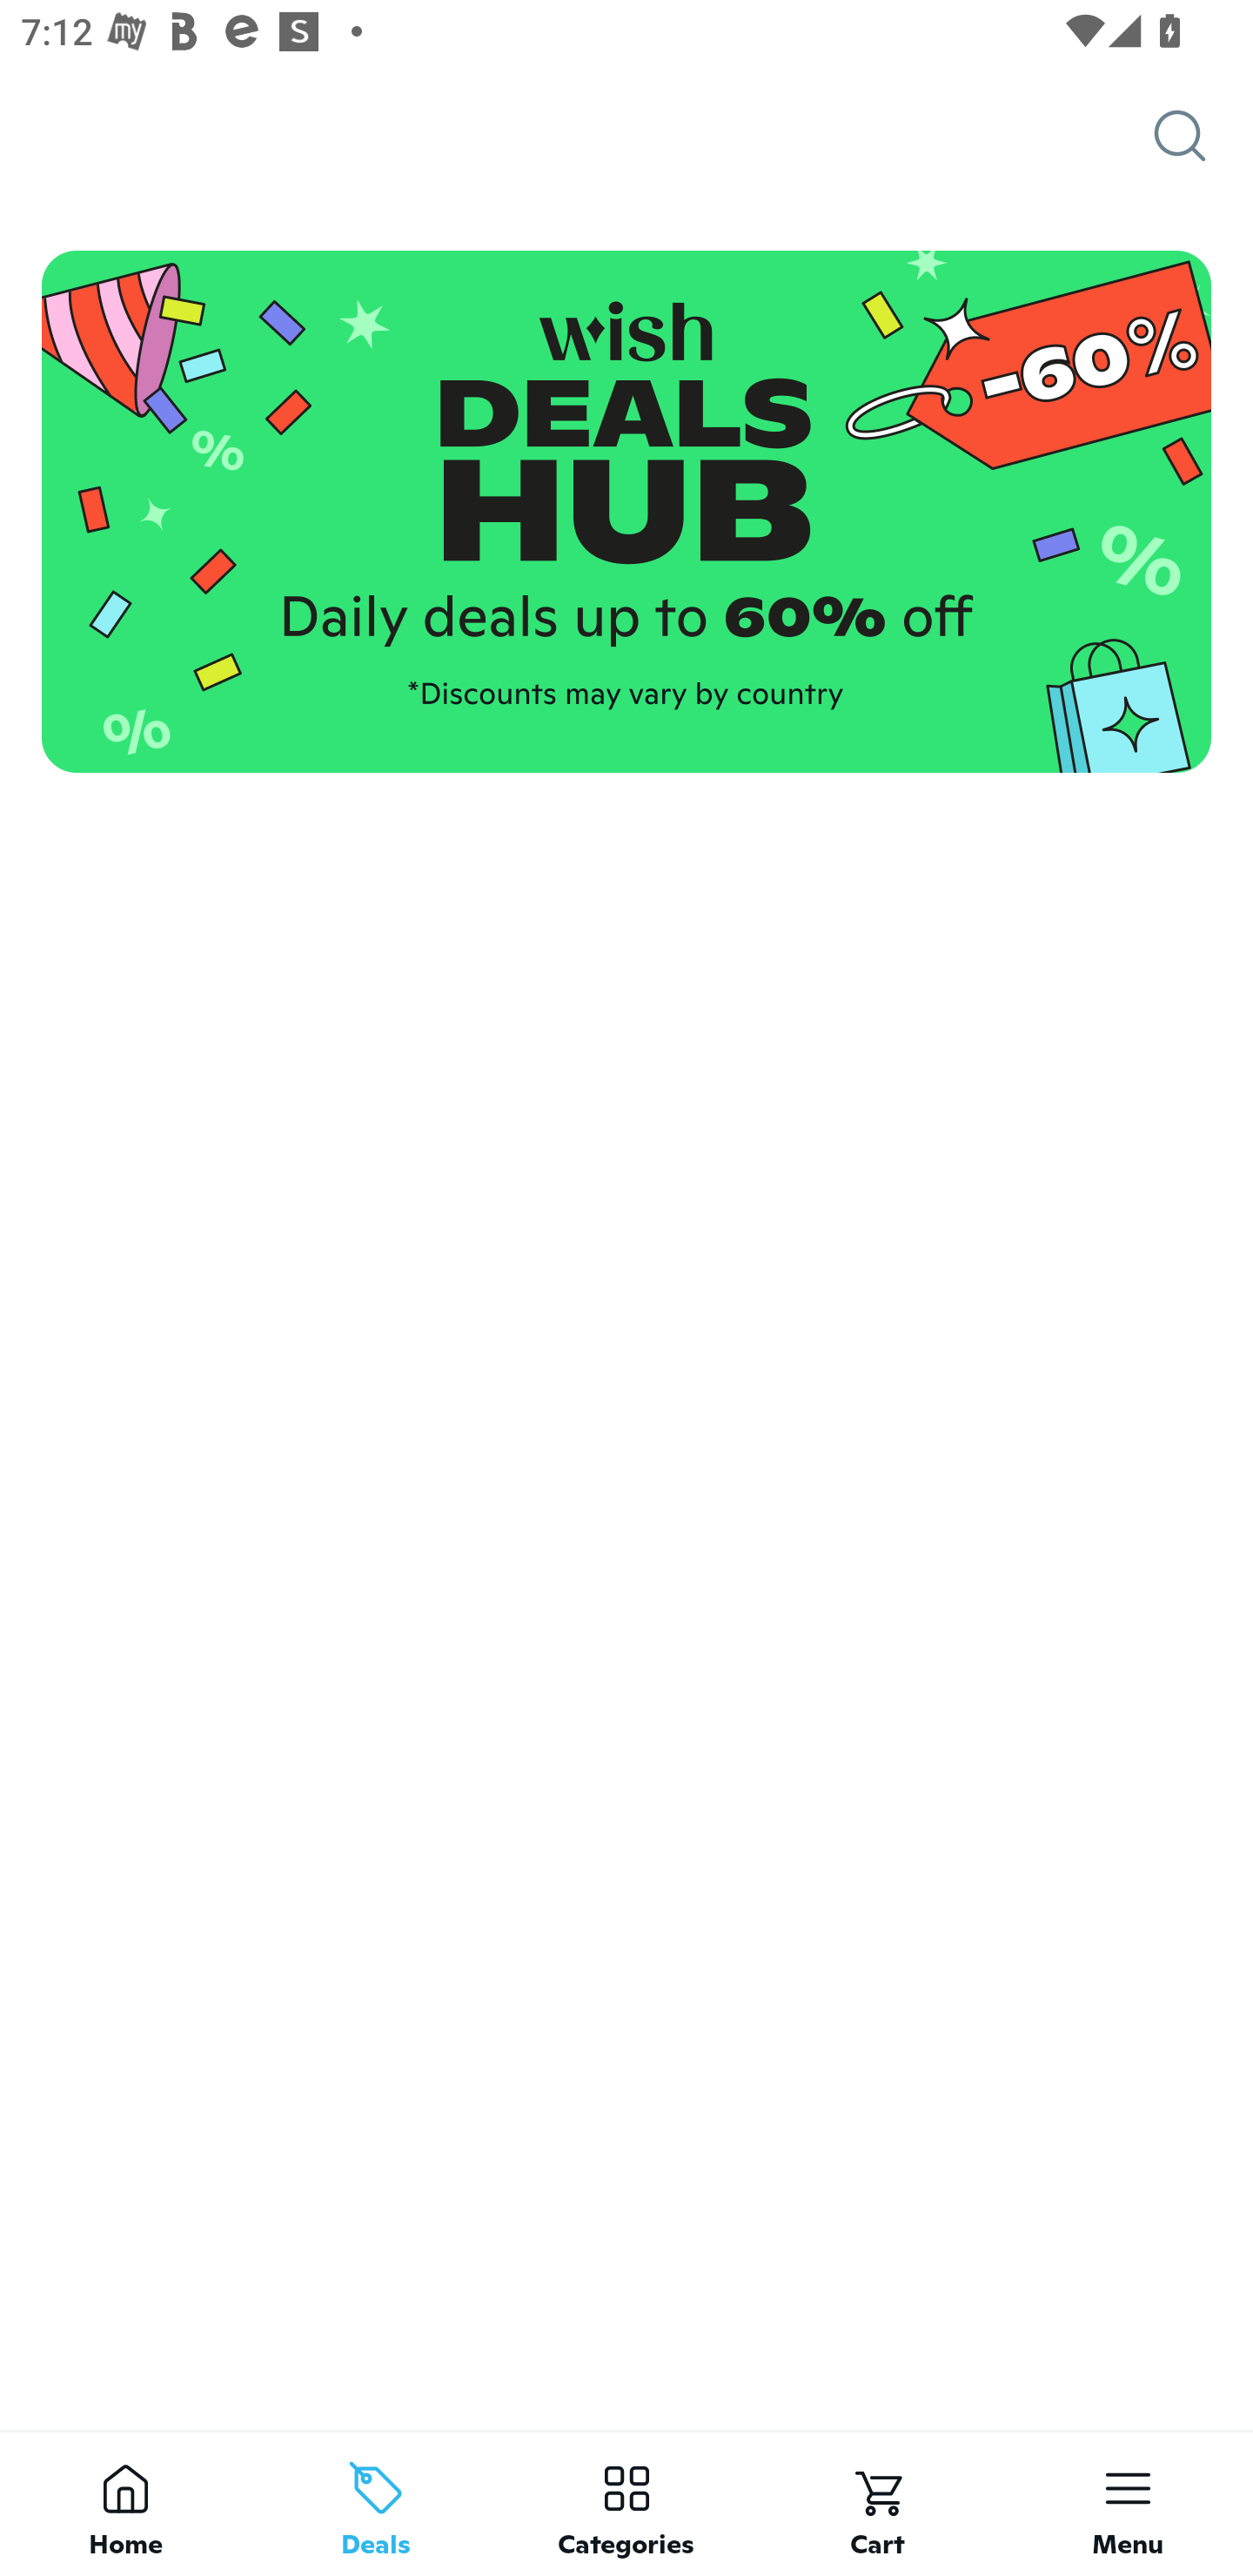 The width and height of the screenshot is (1253, 2576). Describe the element at coordinates (626, 2503) in the screenshot. I see `Categories` at that location.